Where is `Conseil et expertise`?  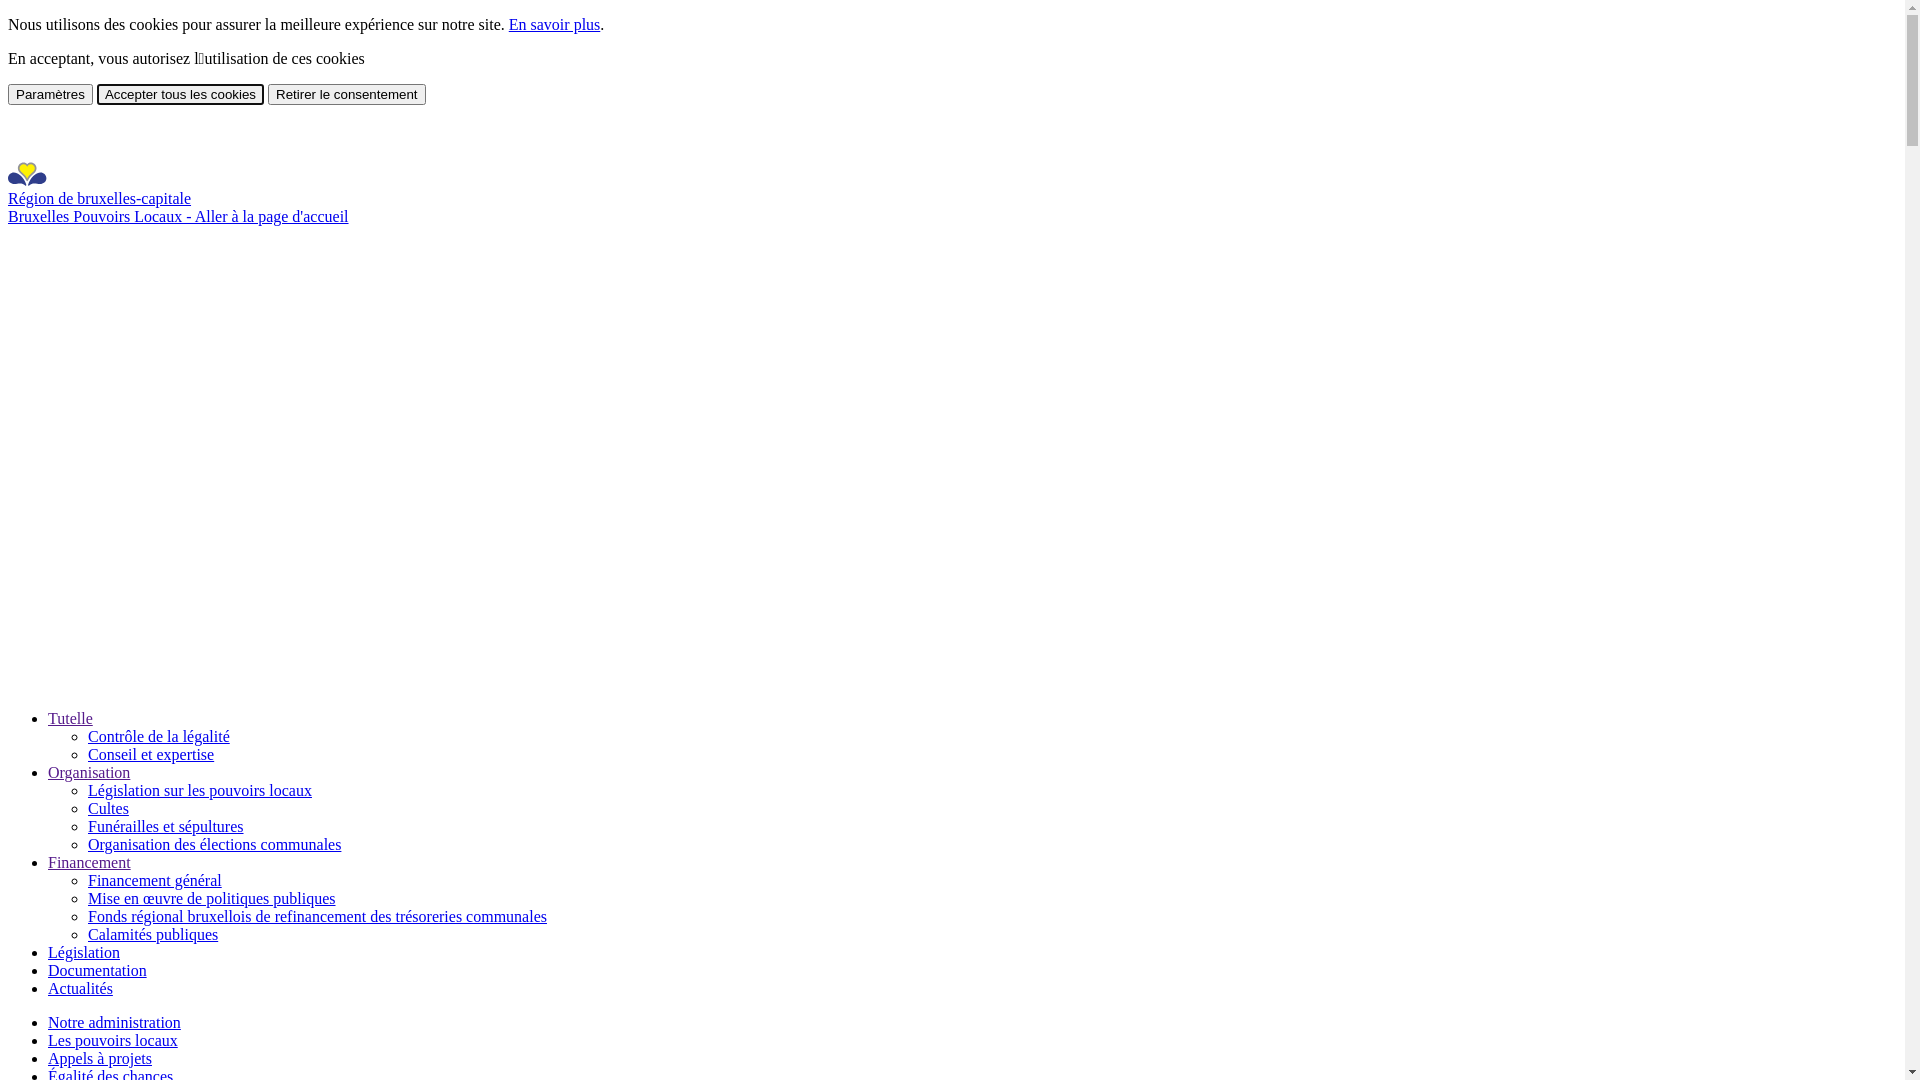
Conseil et expertise is located at coordinates (151, 754).